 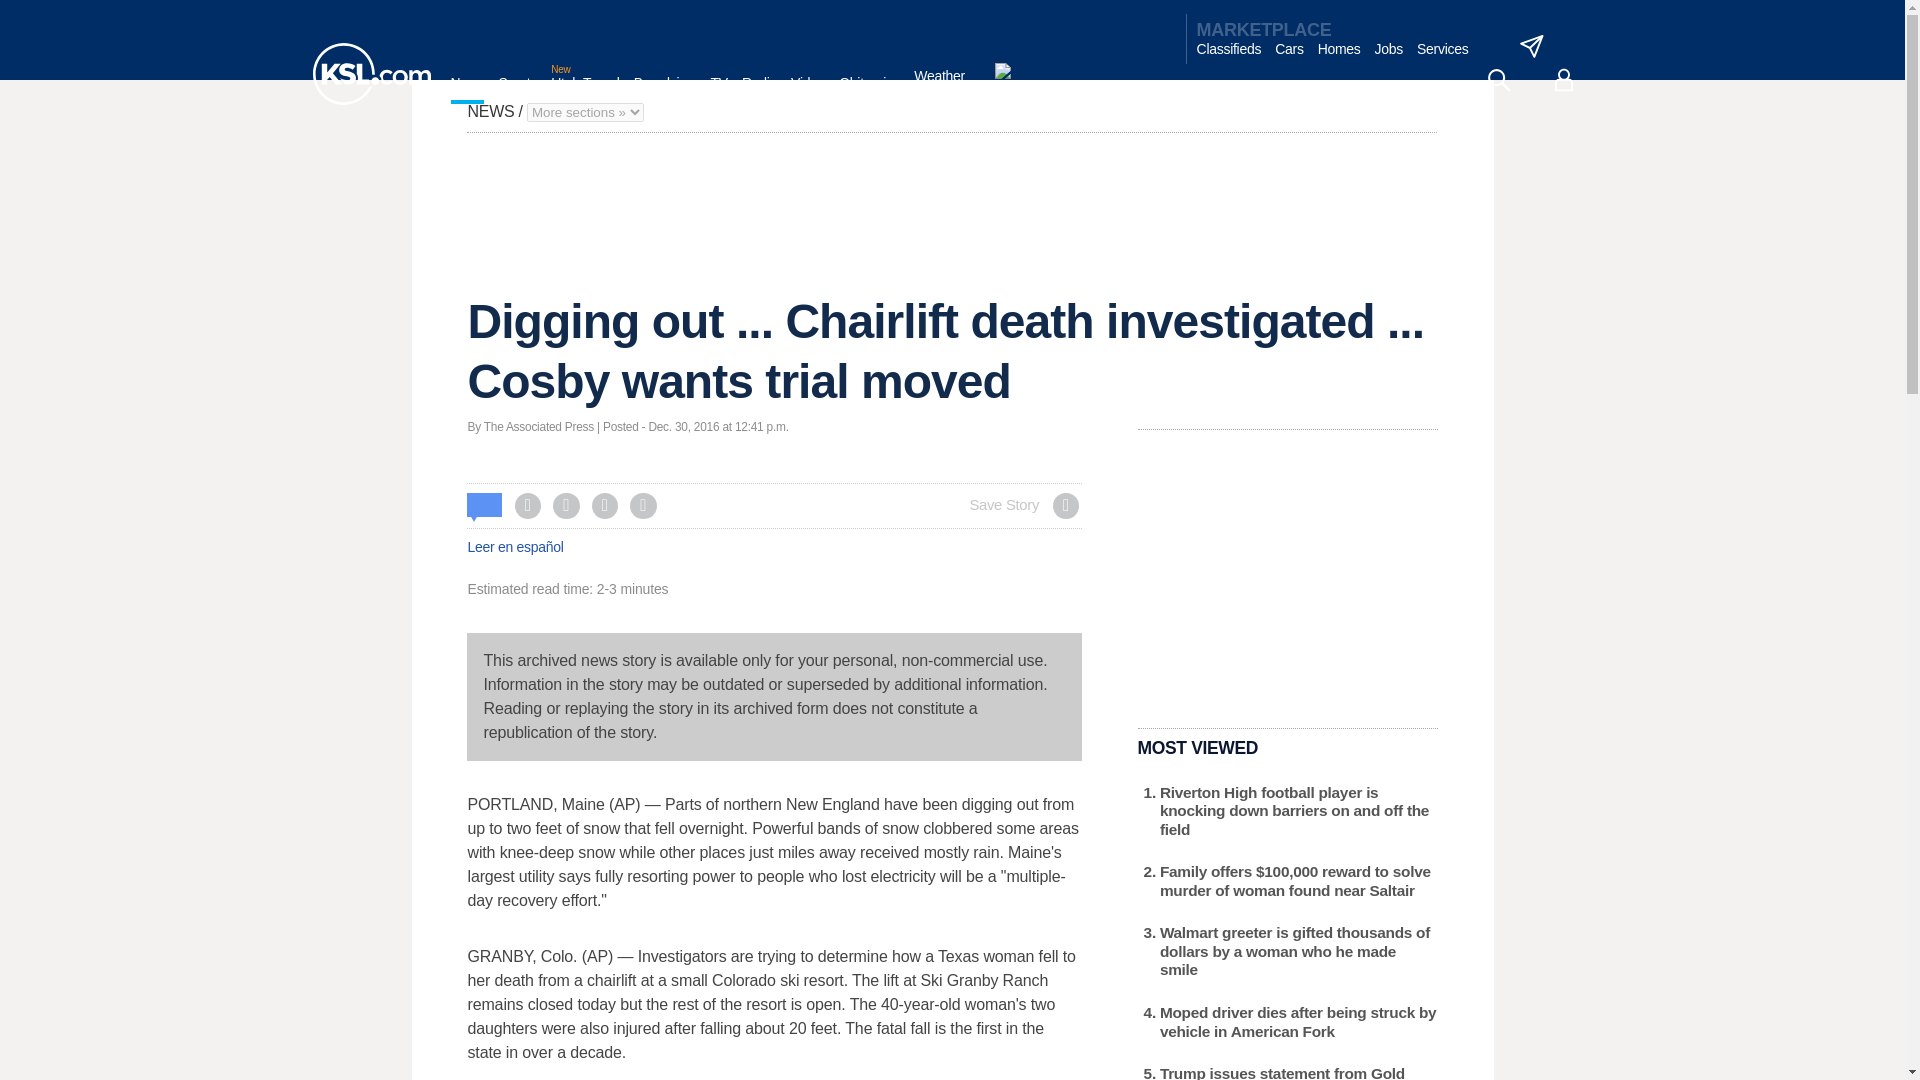 I want to click on KSL homepage, so click(x=370, y=74).